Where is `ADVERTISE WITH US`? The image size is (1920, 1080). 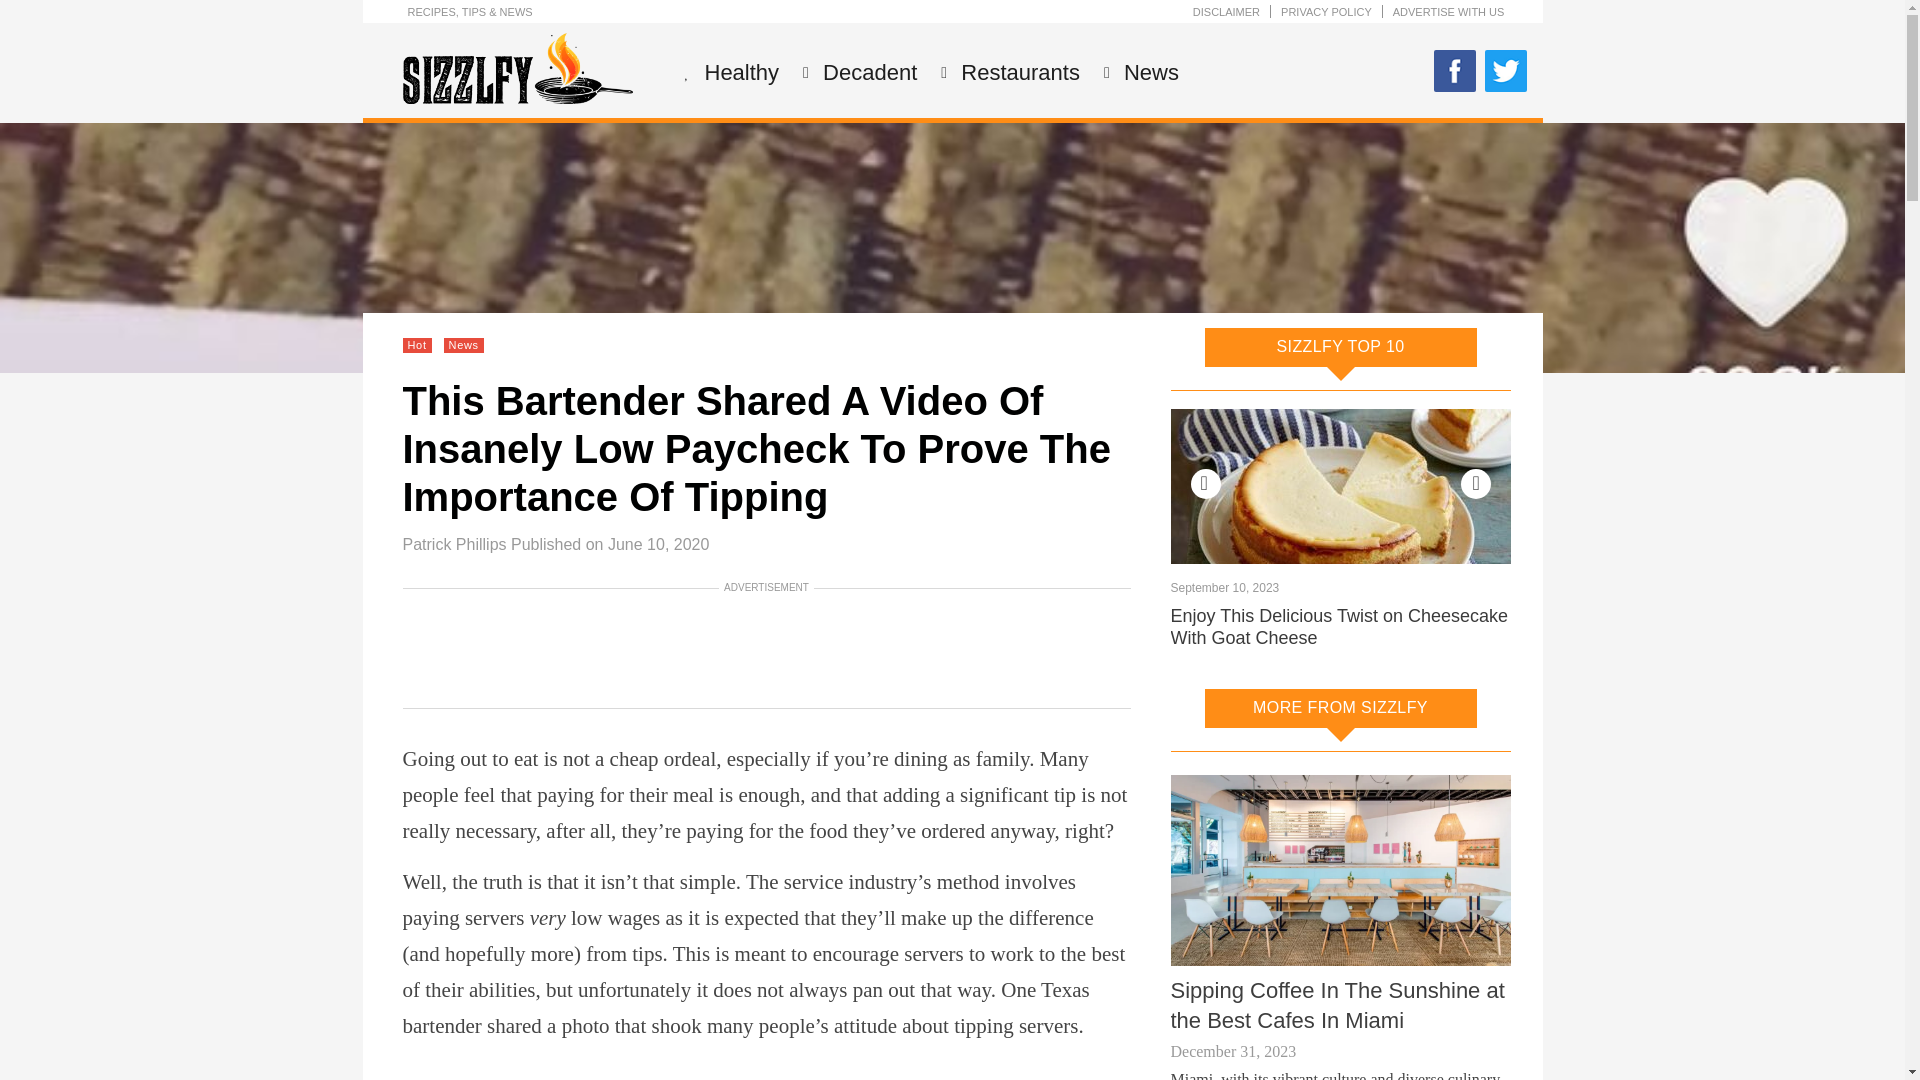 ADVERTISE WITH US is located at coordinates (1449, 12).